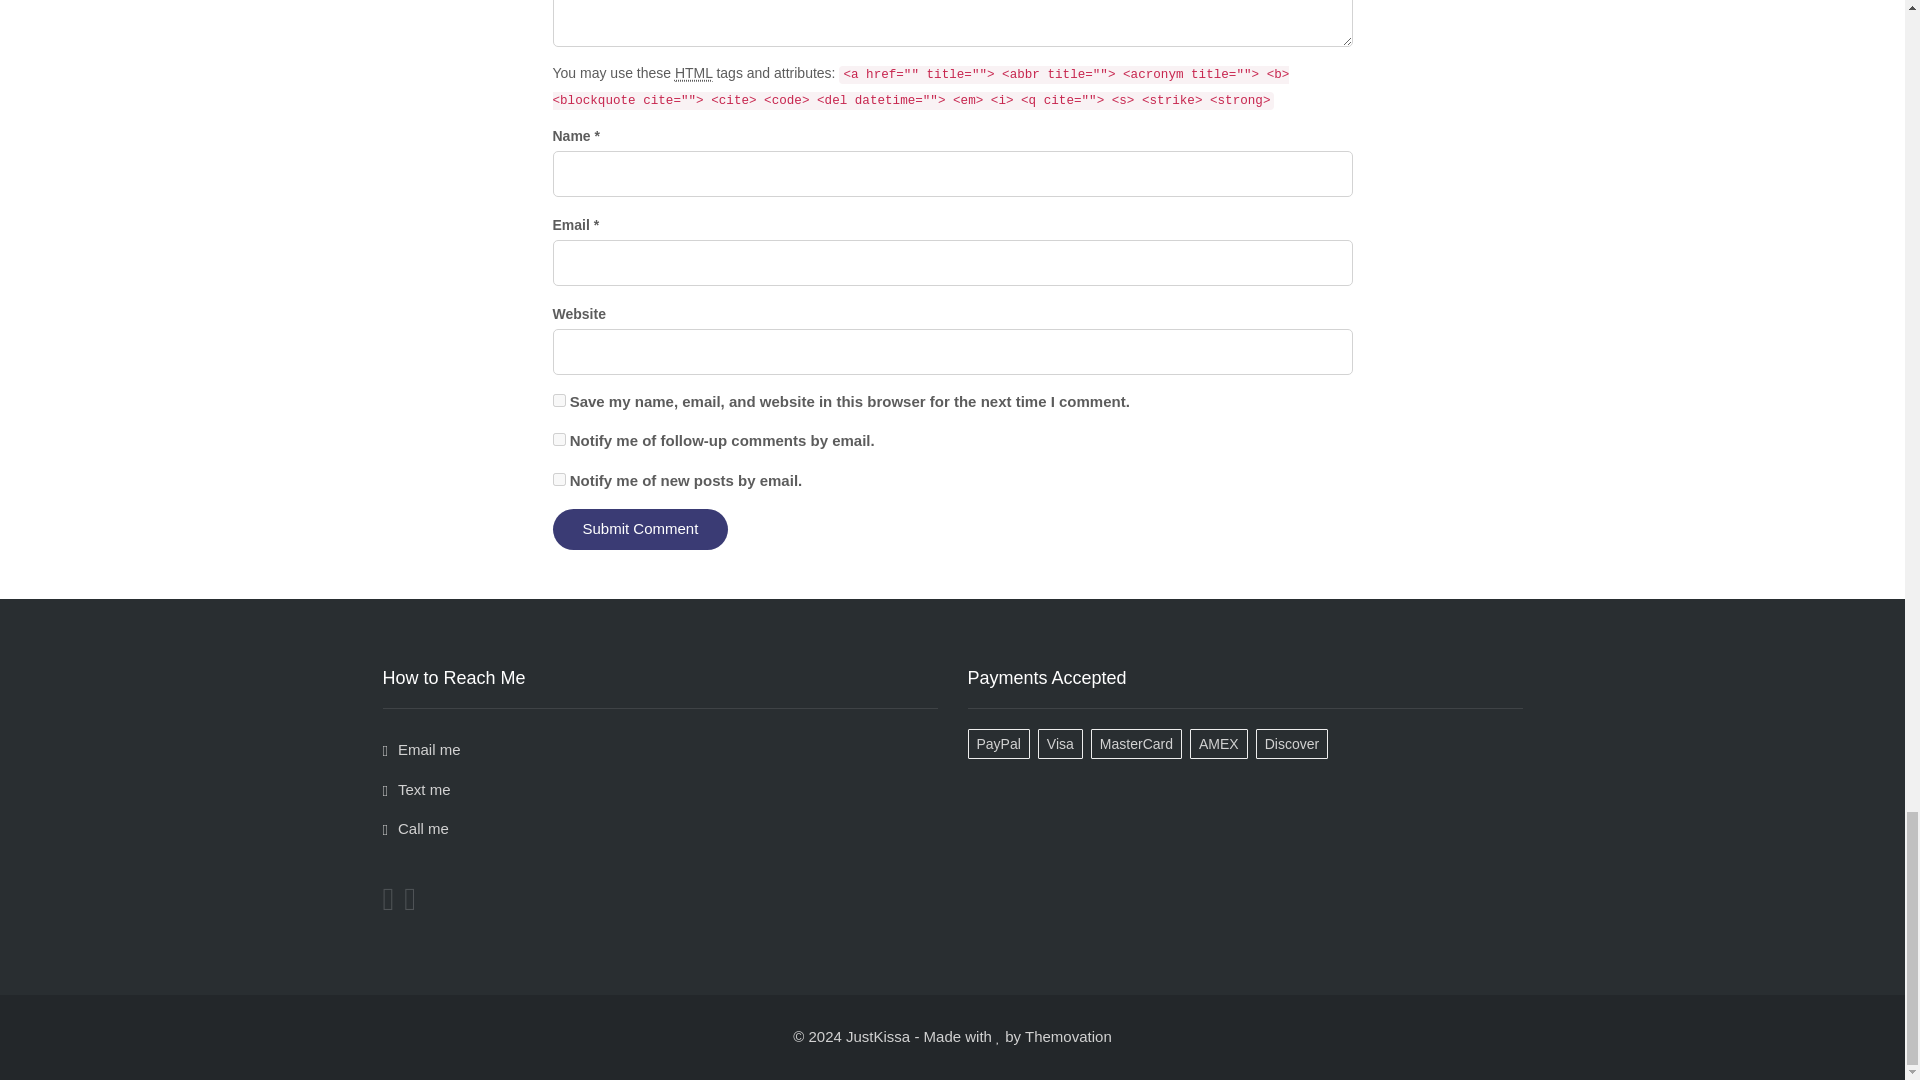  What do you see at coordinates (558, 440) in the screenshot?
I see `subscribe` at bounding box center [558, 440].